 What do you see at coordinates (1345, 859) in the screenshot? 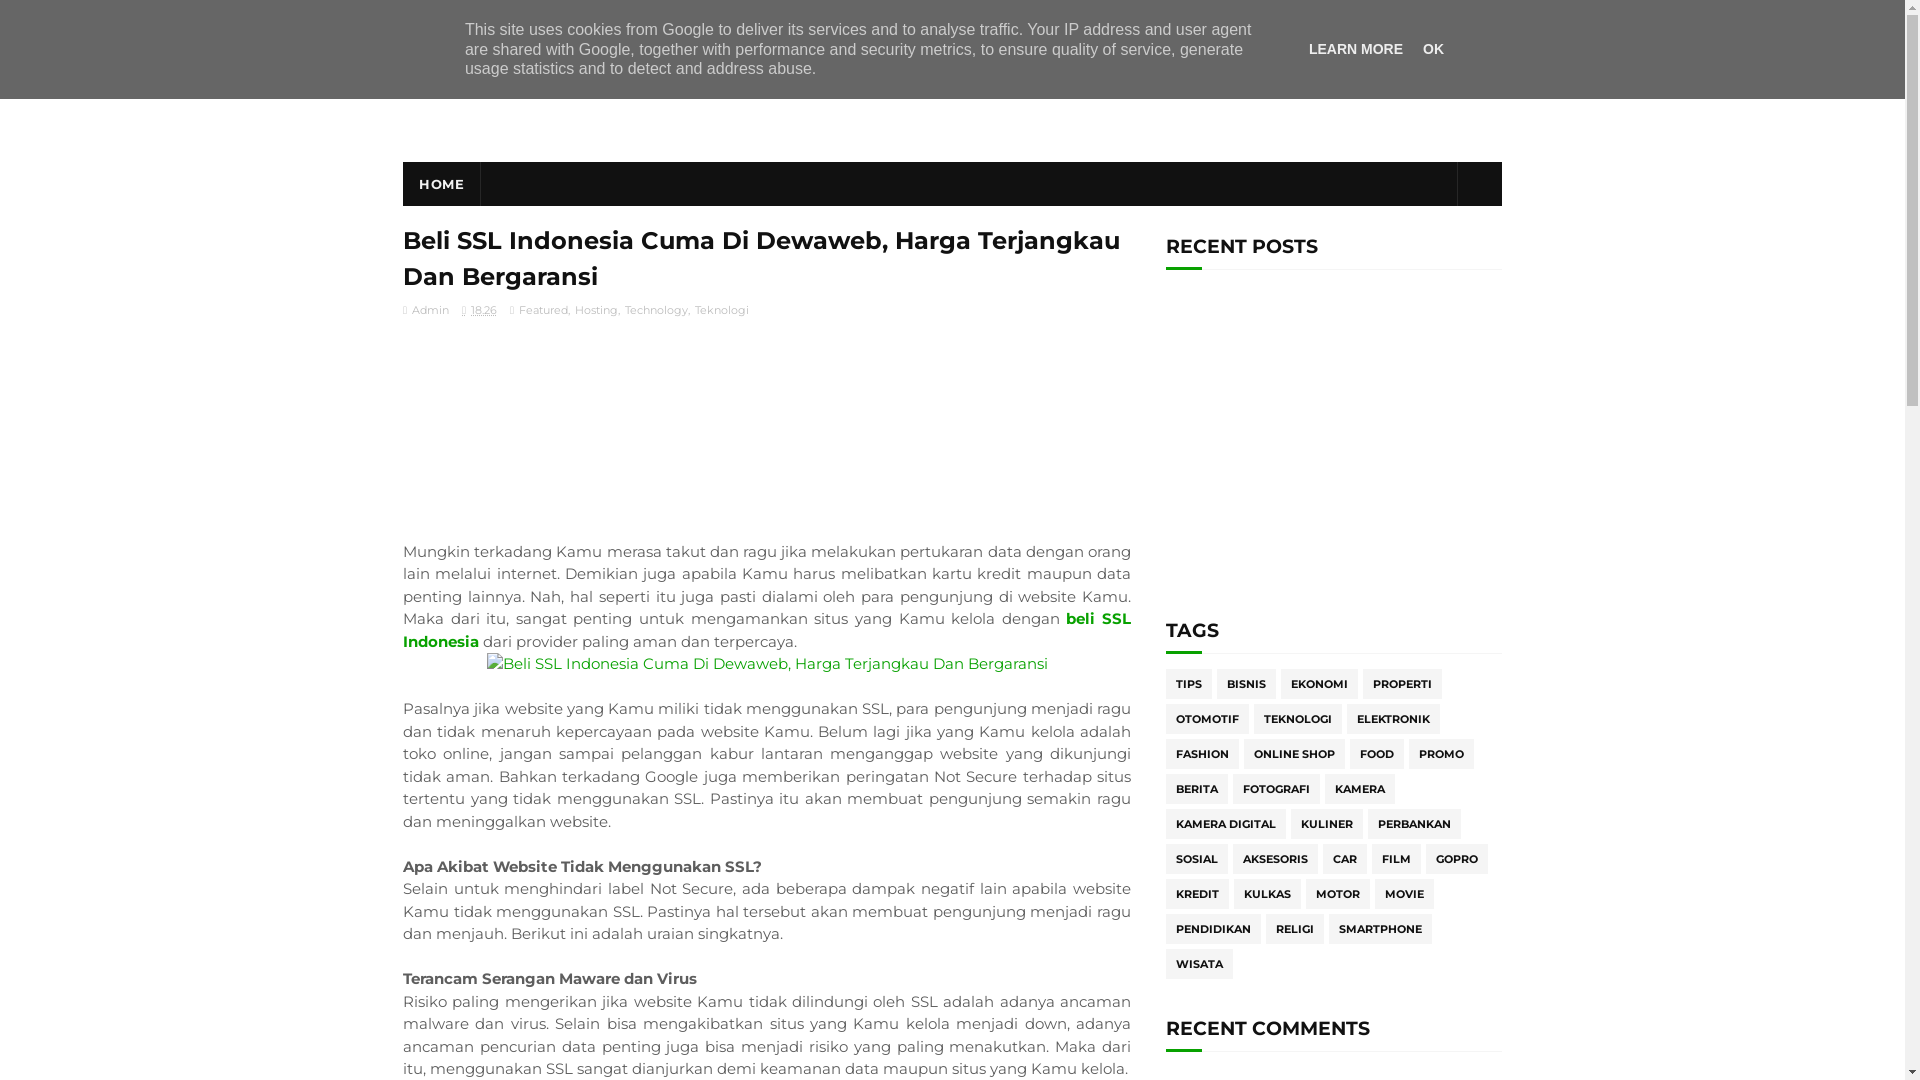
I see `CAR` at bounding box center [1345, 859].